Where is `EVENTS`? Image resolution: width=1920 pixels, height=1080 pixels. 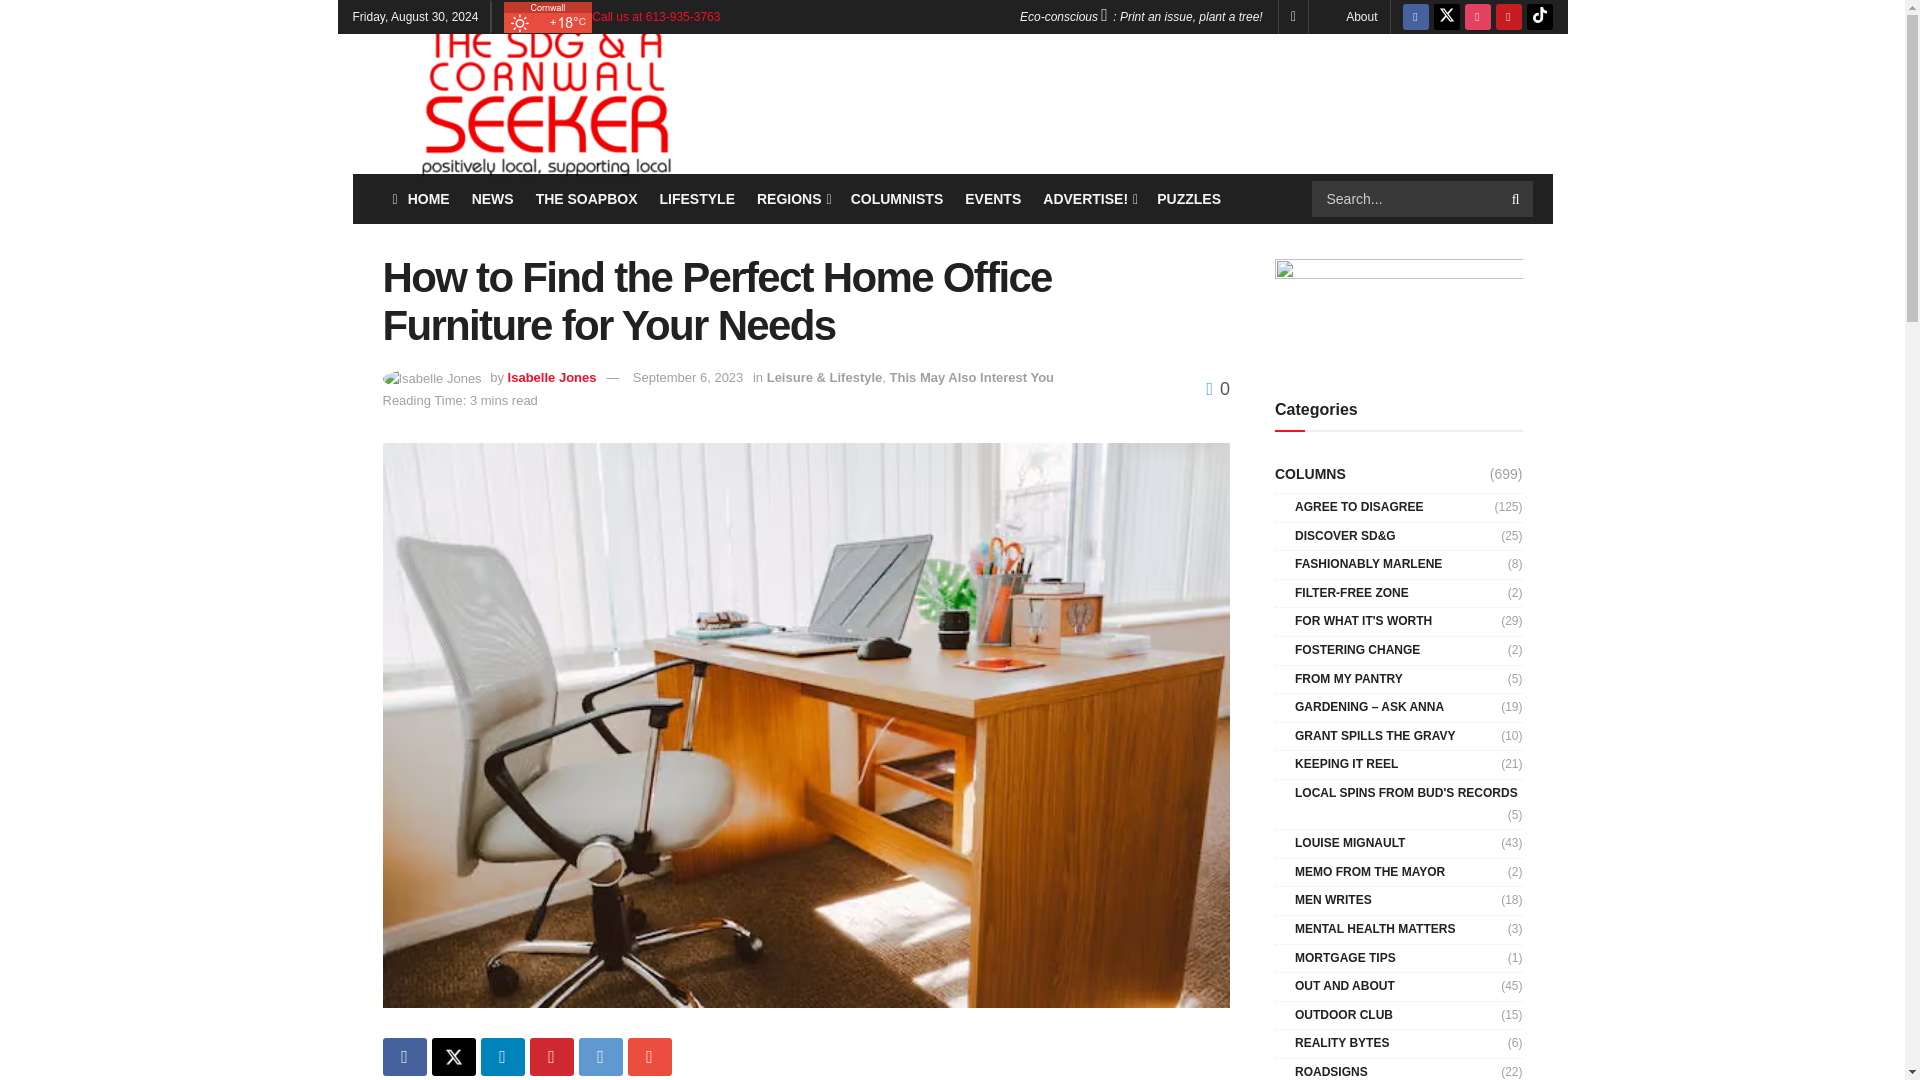
EVENTS is located at coordinates (993, 198).